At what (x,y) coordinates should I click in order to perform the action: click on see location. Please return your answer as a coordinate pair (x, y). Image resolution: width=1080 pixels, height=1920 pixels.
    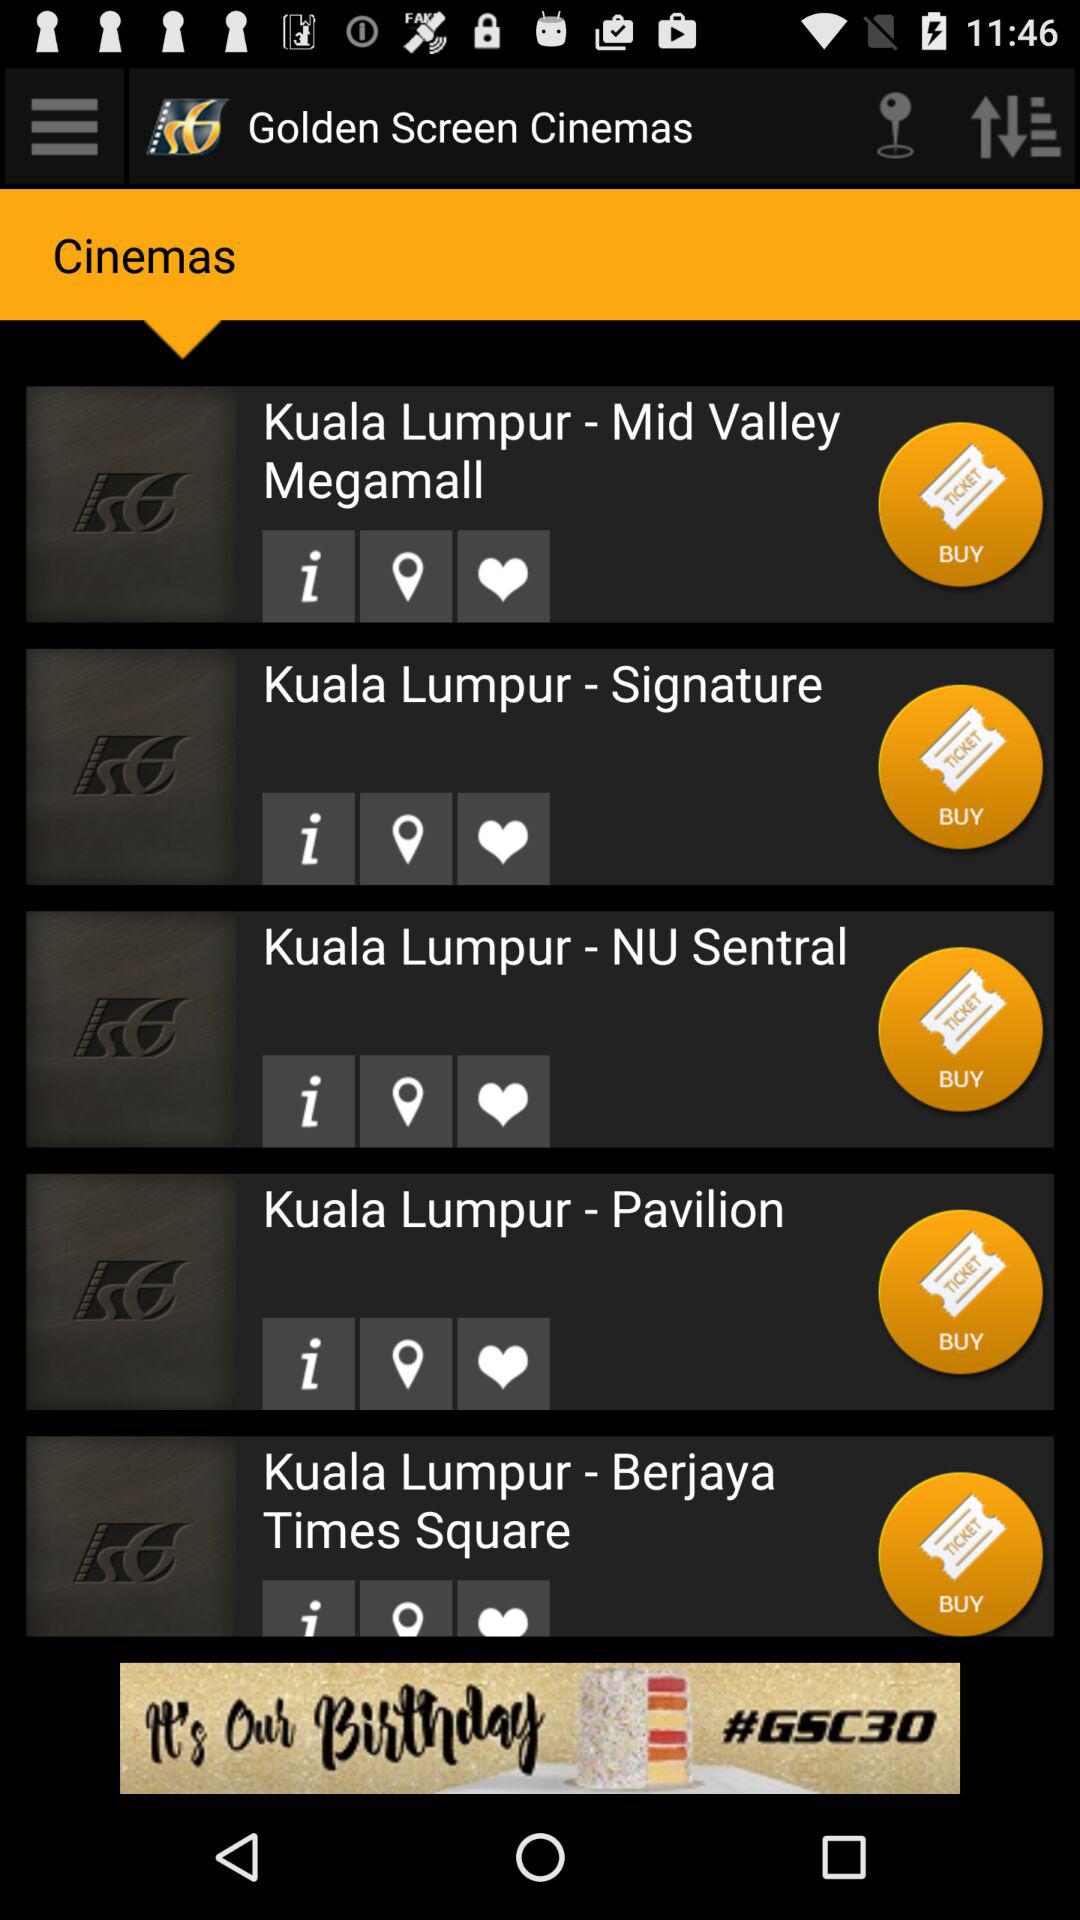
    Looking at the image, I should click on (406, 1101).